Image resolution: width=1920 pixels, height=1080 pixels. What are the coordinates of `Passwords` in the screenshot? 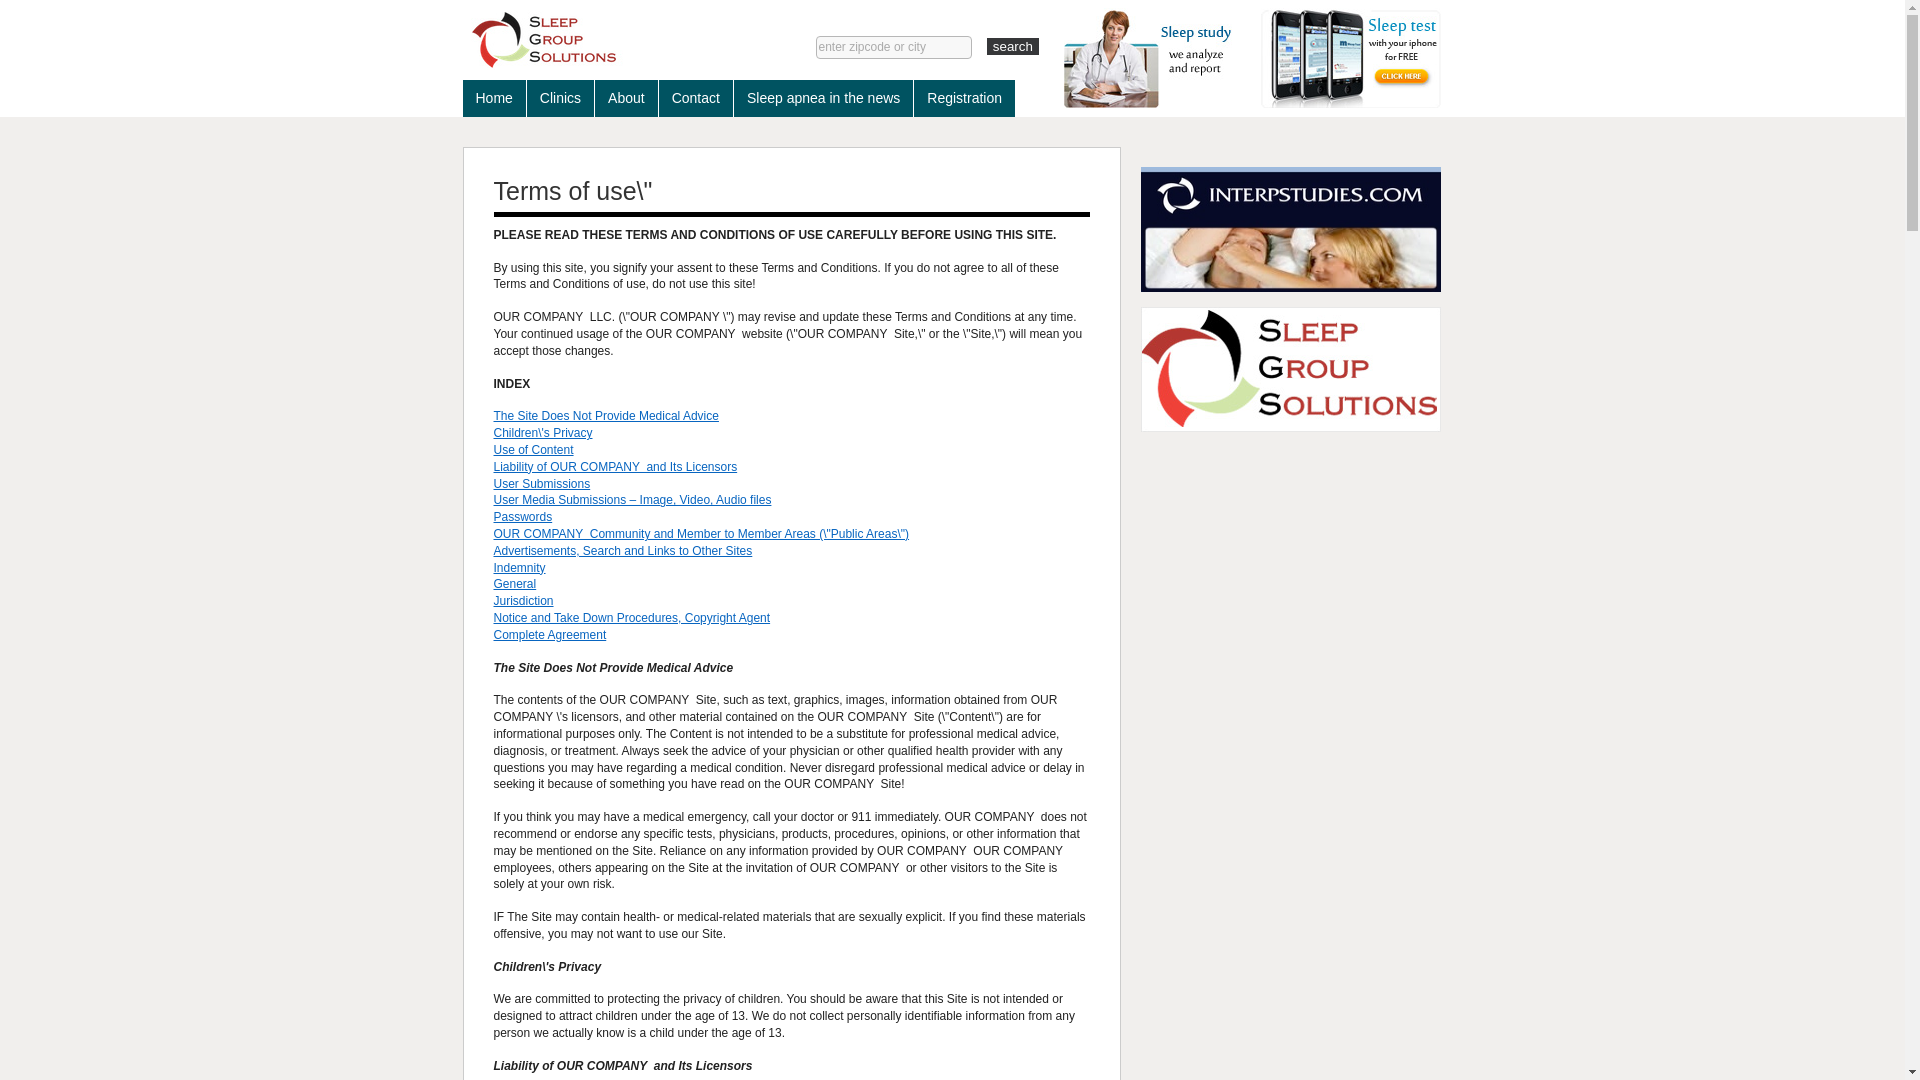 It's located at (523, 517).